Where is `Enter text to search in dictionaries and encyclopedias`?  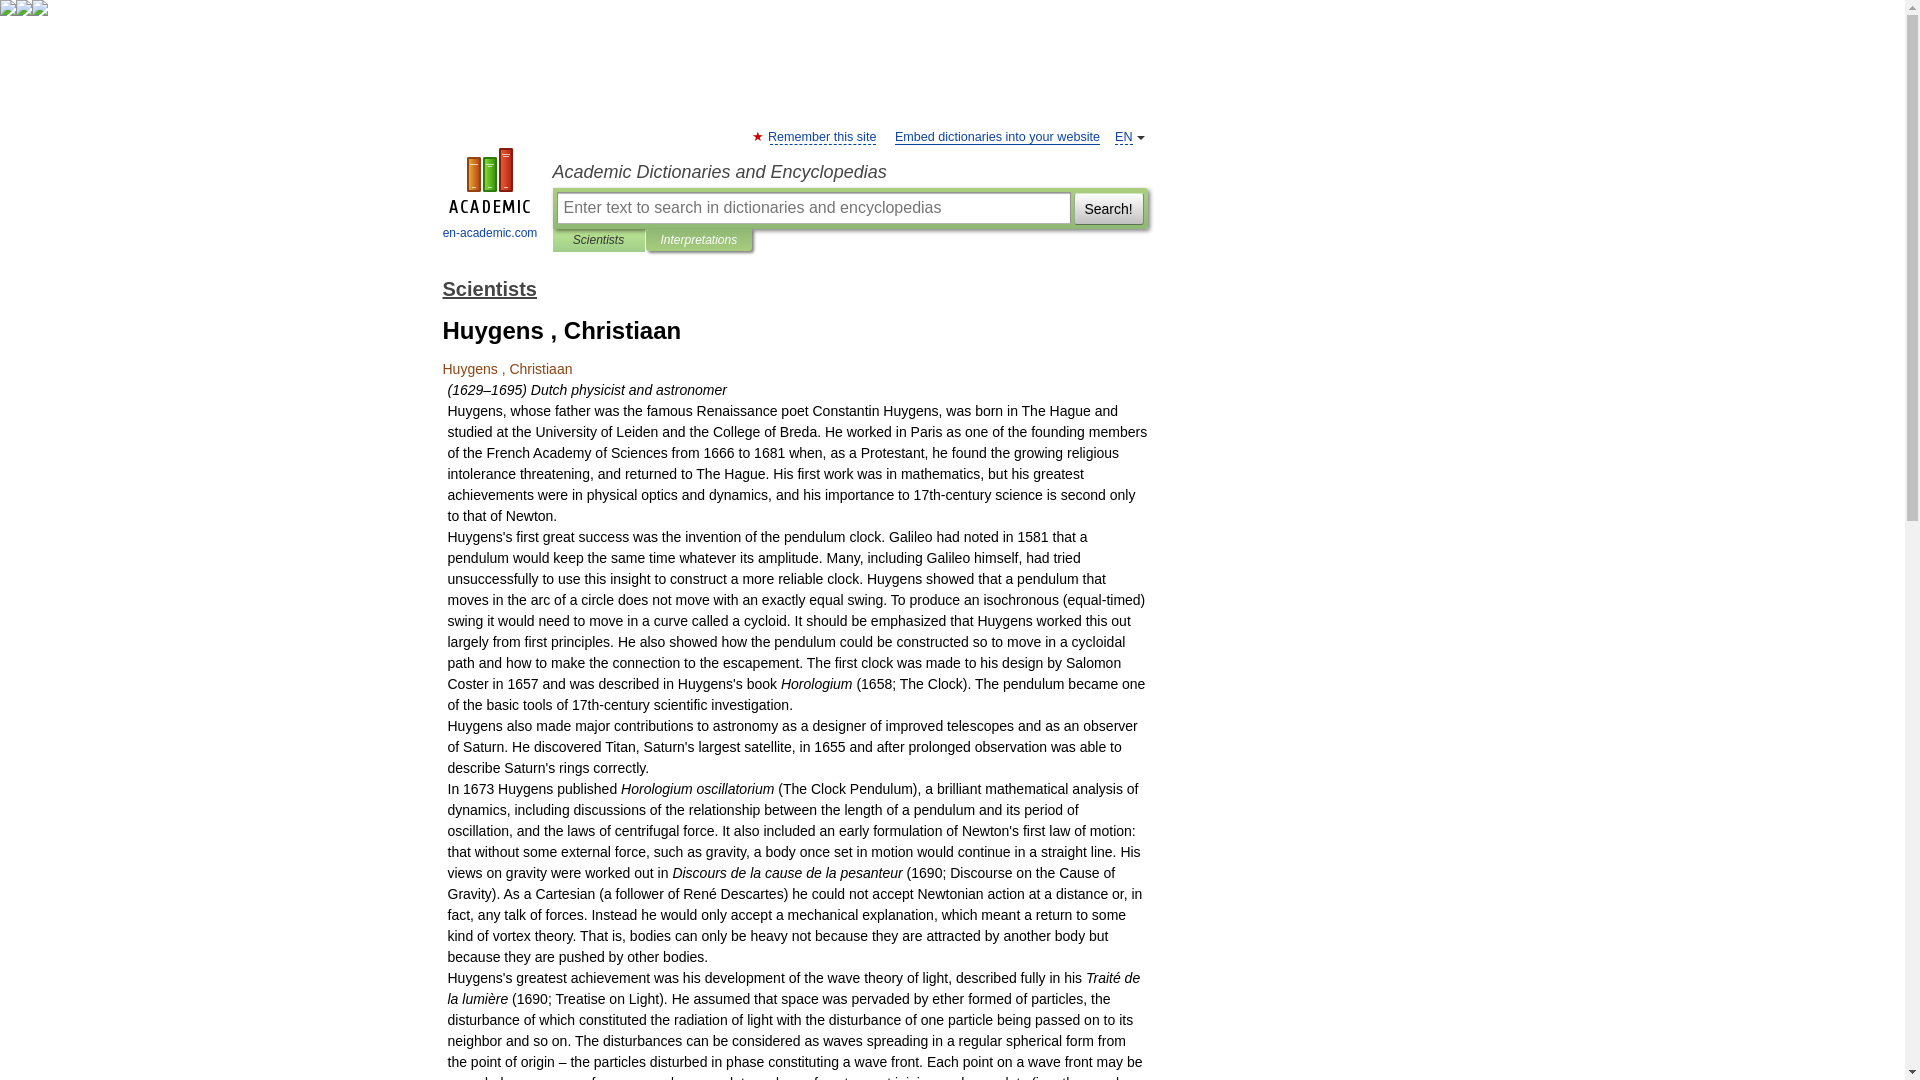 Enter text to search in dictionaries and encyclopedias is located at coordinates (812, 208).